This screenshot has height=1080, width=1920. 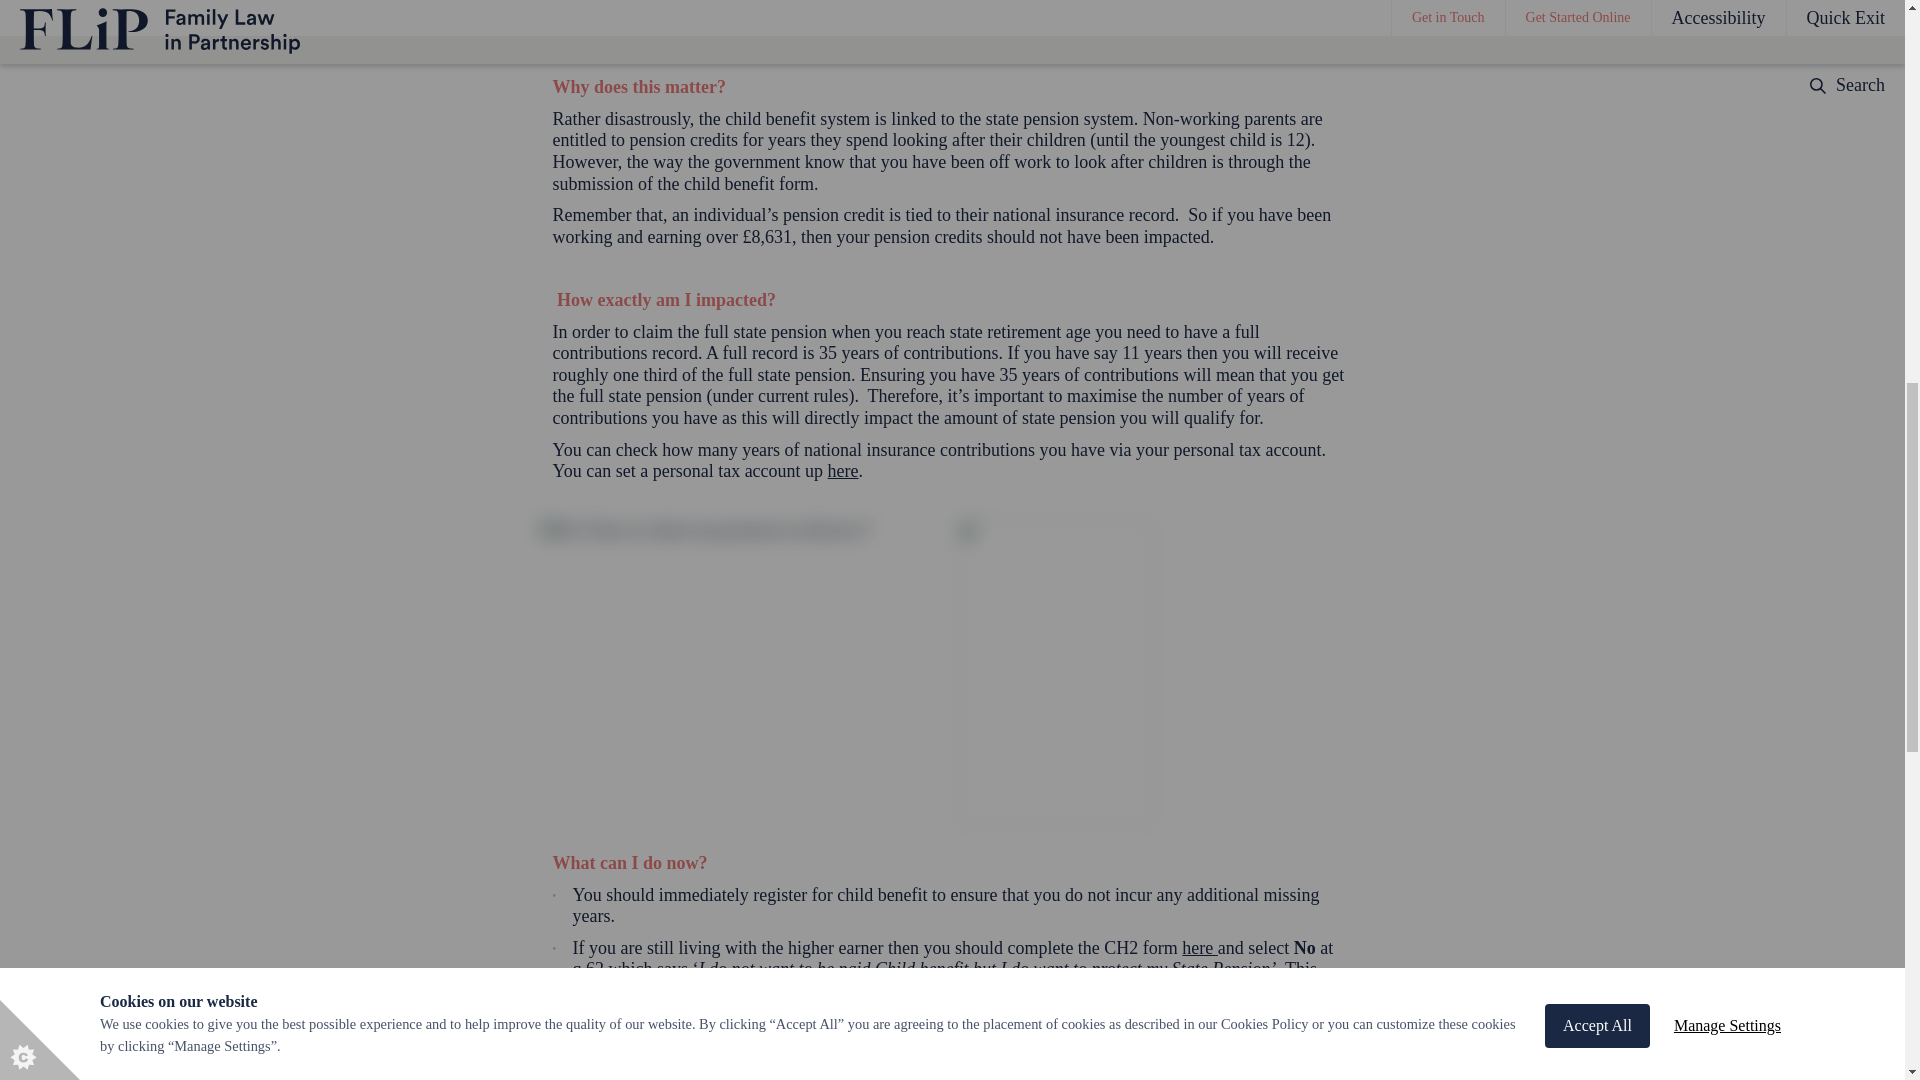 I want to click on Accept All, so click(x=1597, y=23).